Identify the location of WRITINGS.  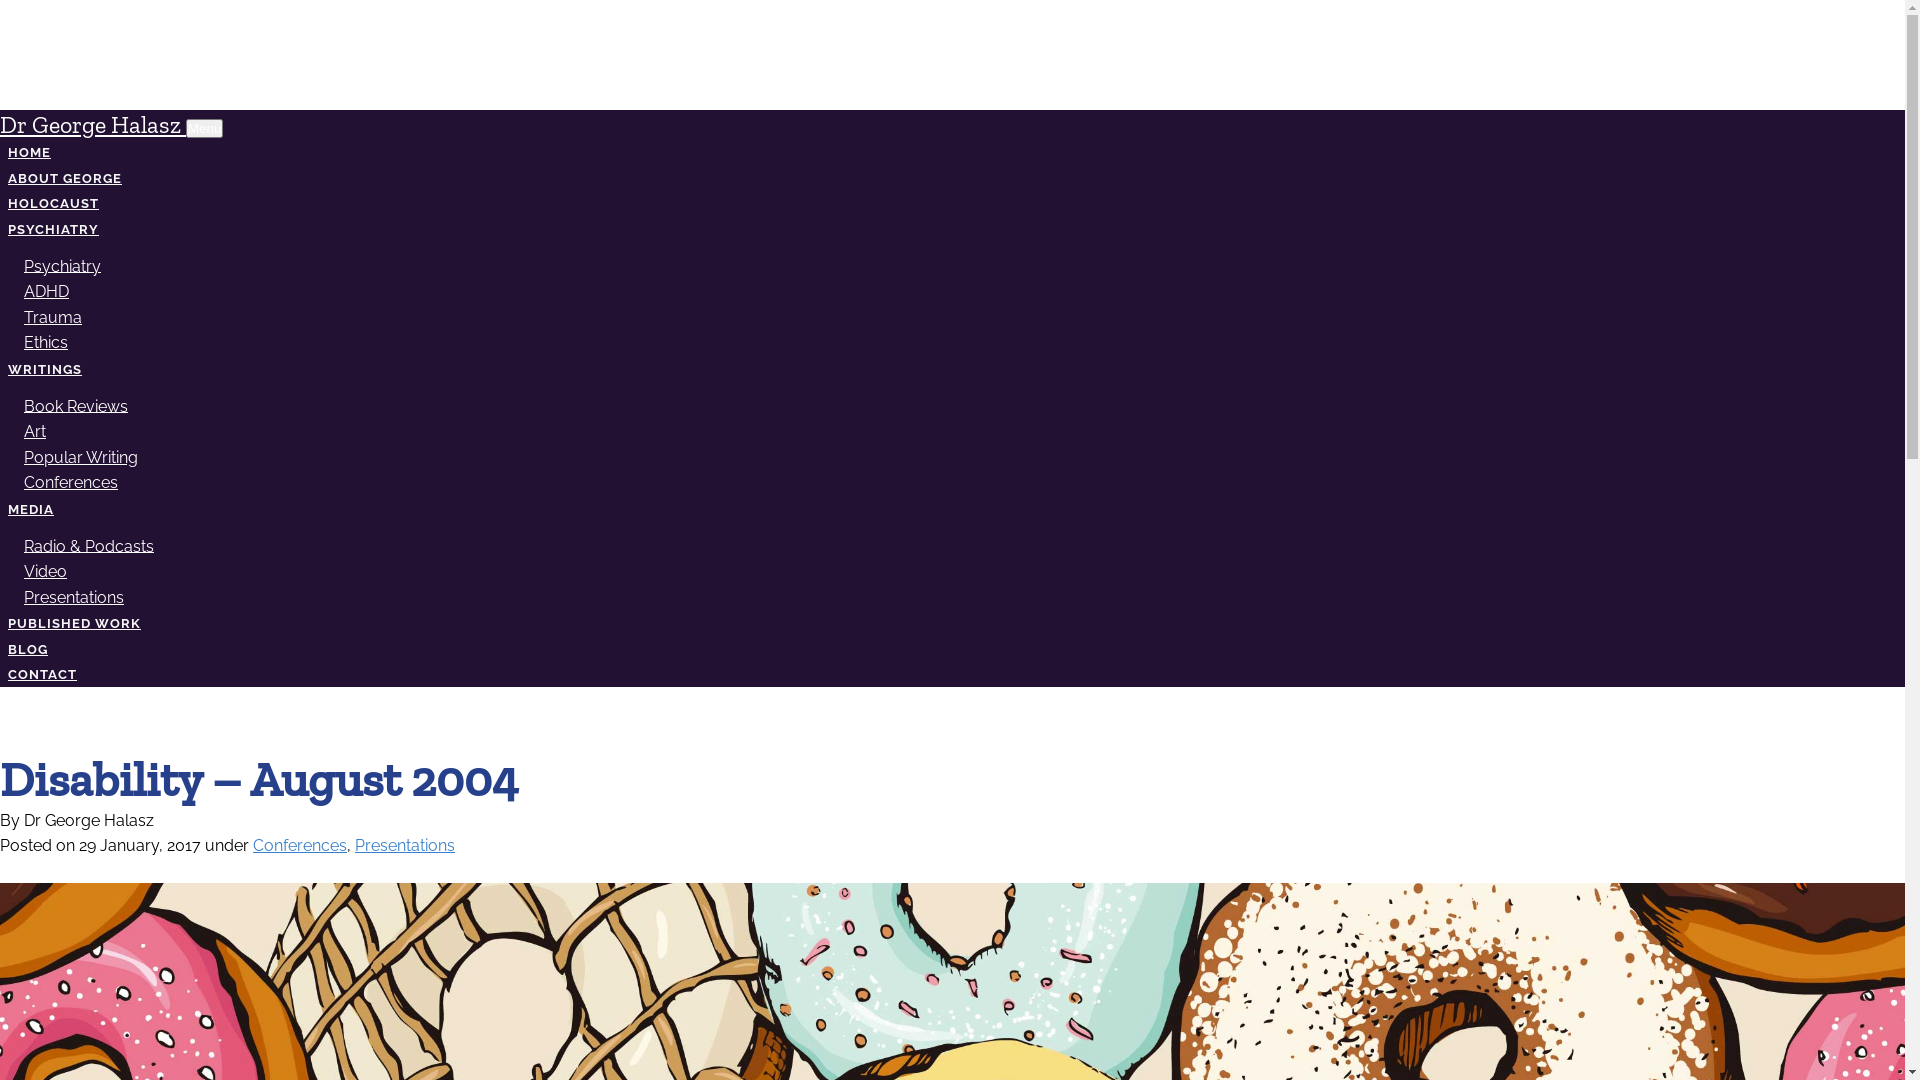
(45, 369).